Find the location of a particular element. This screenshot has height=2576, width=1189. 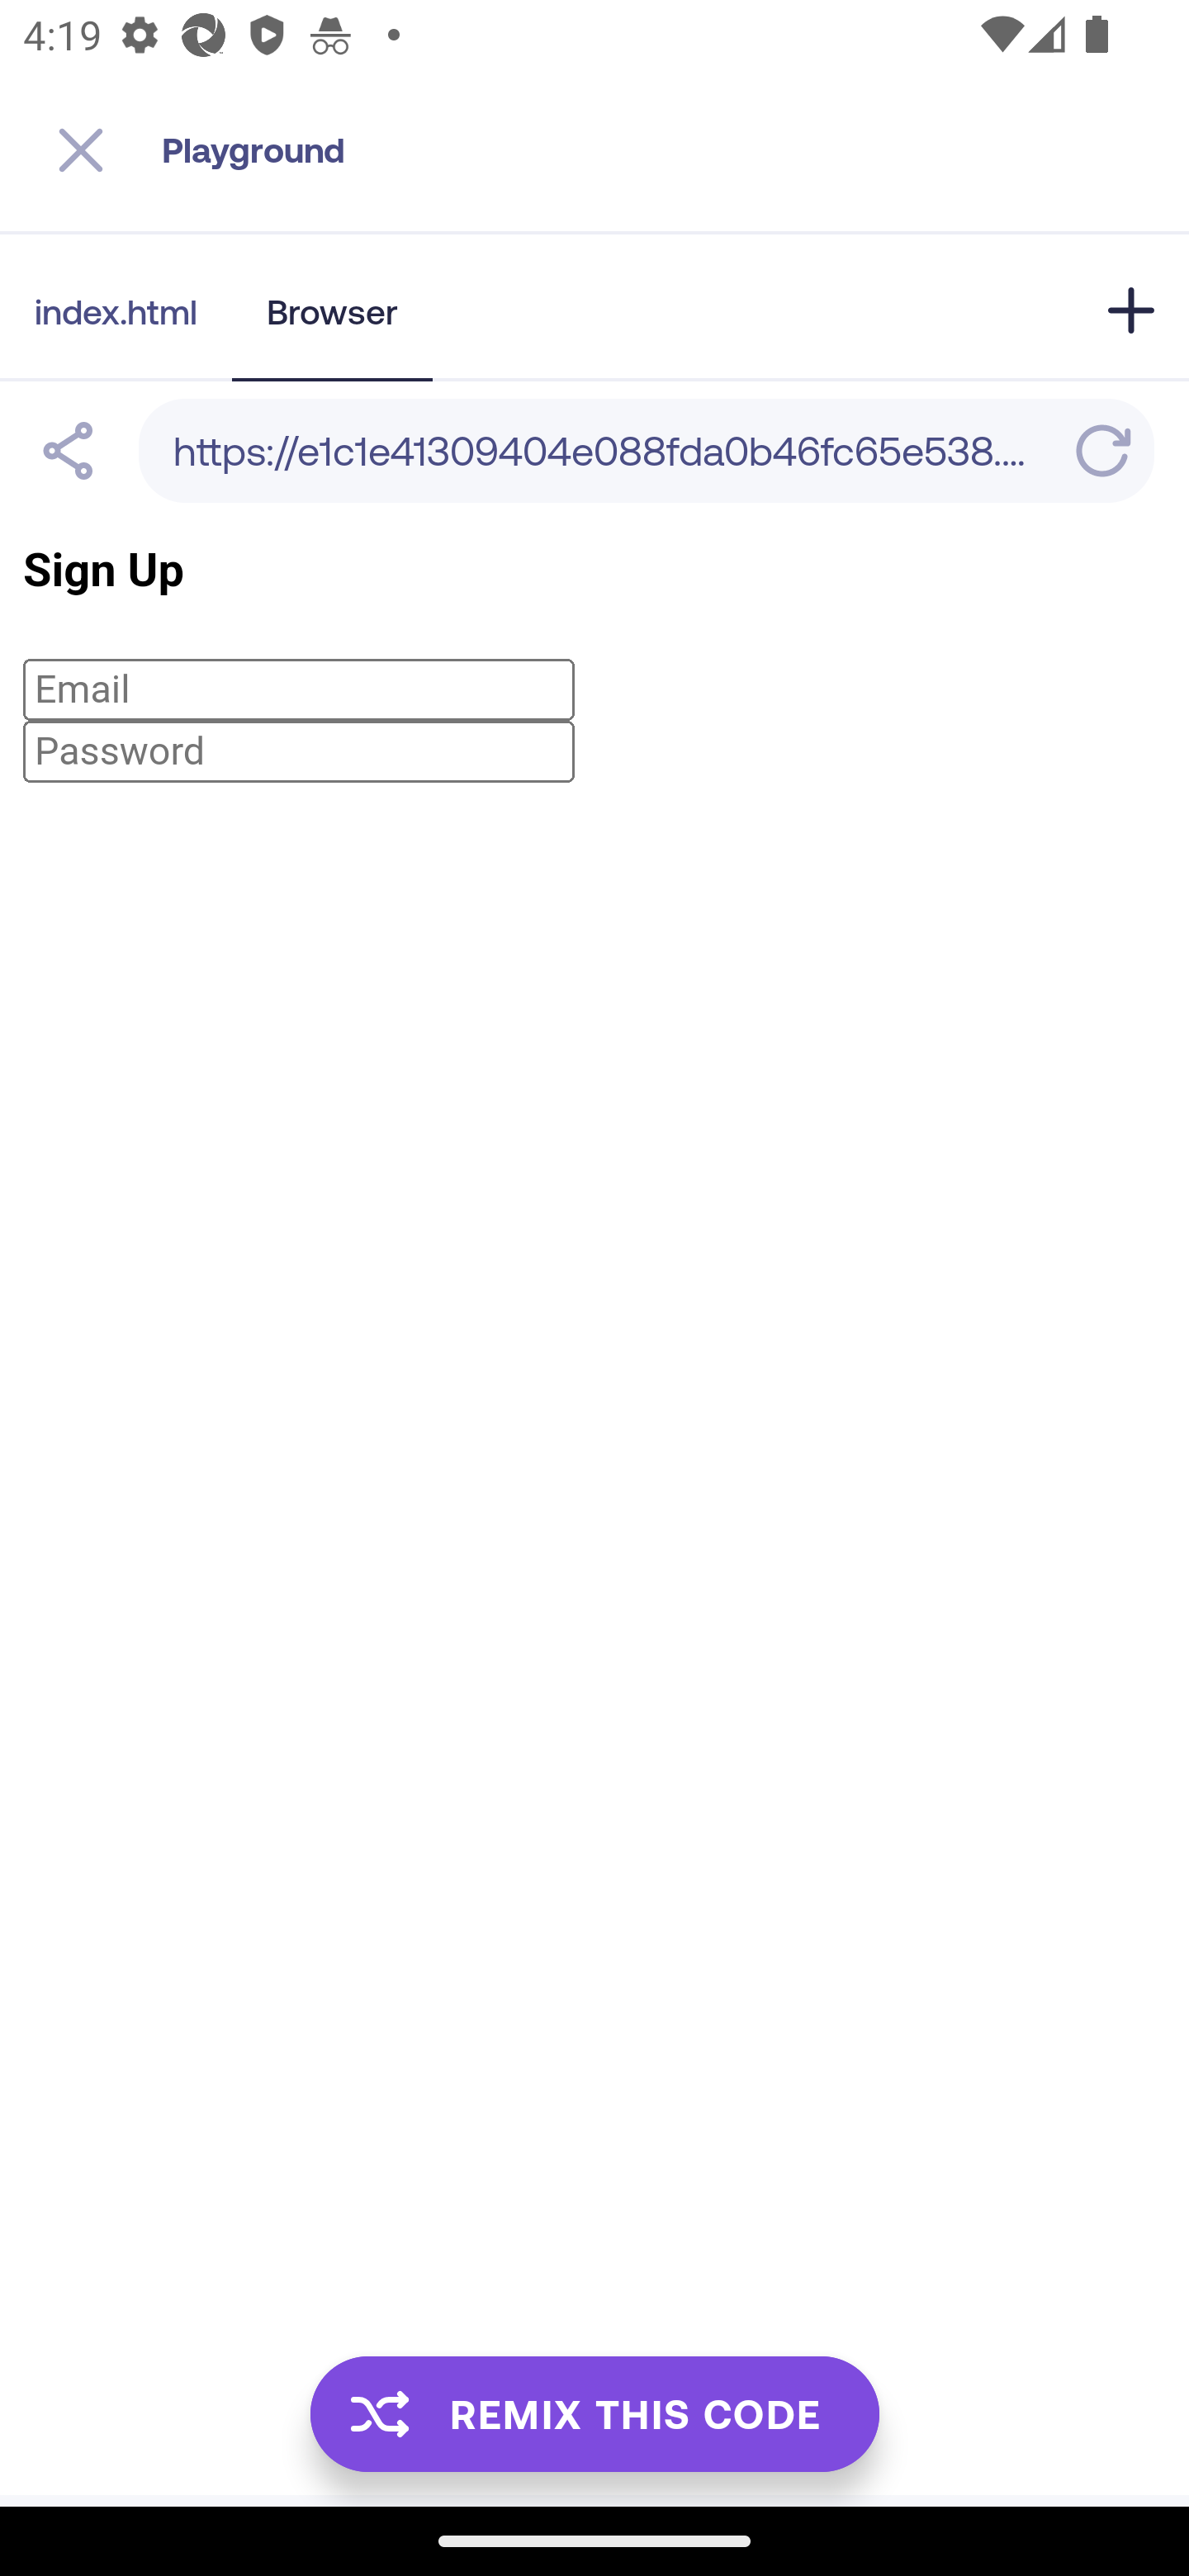

index.html is located at coordinates (116, 311).